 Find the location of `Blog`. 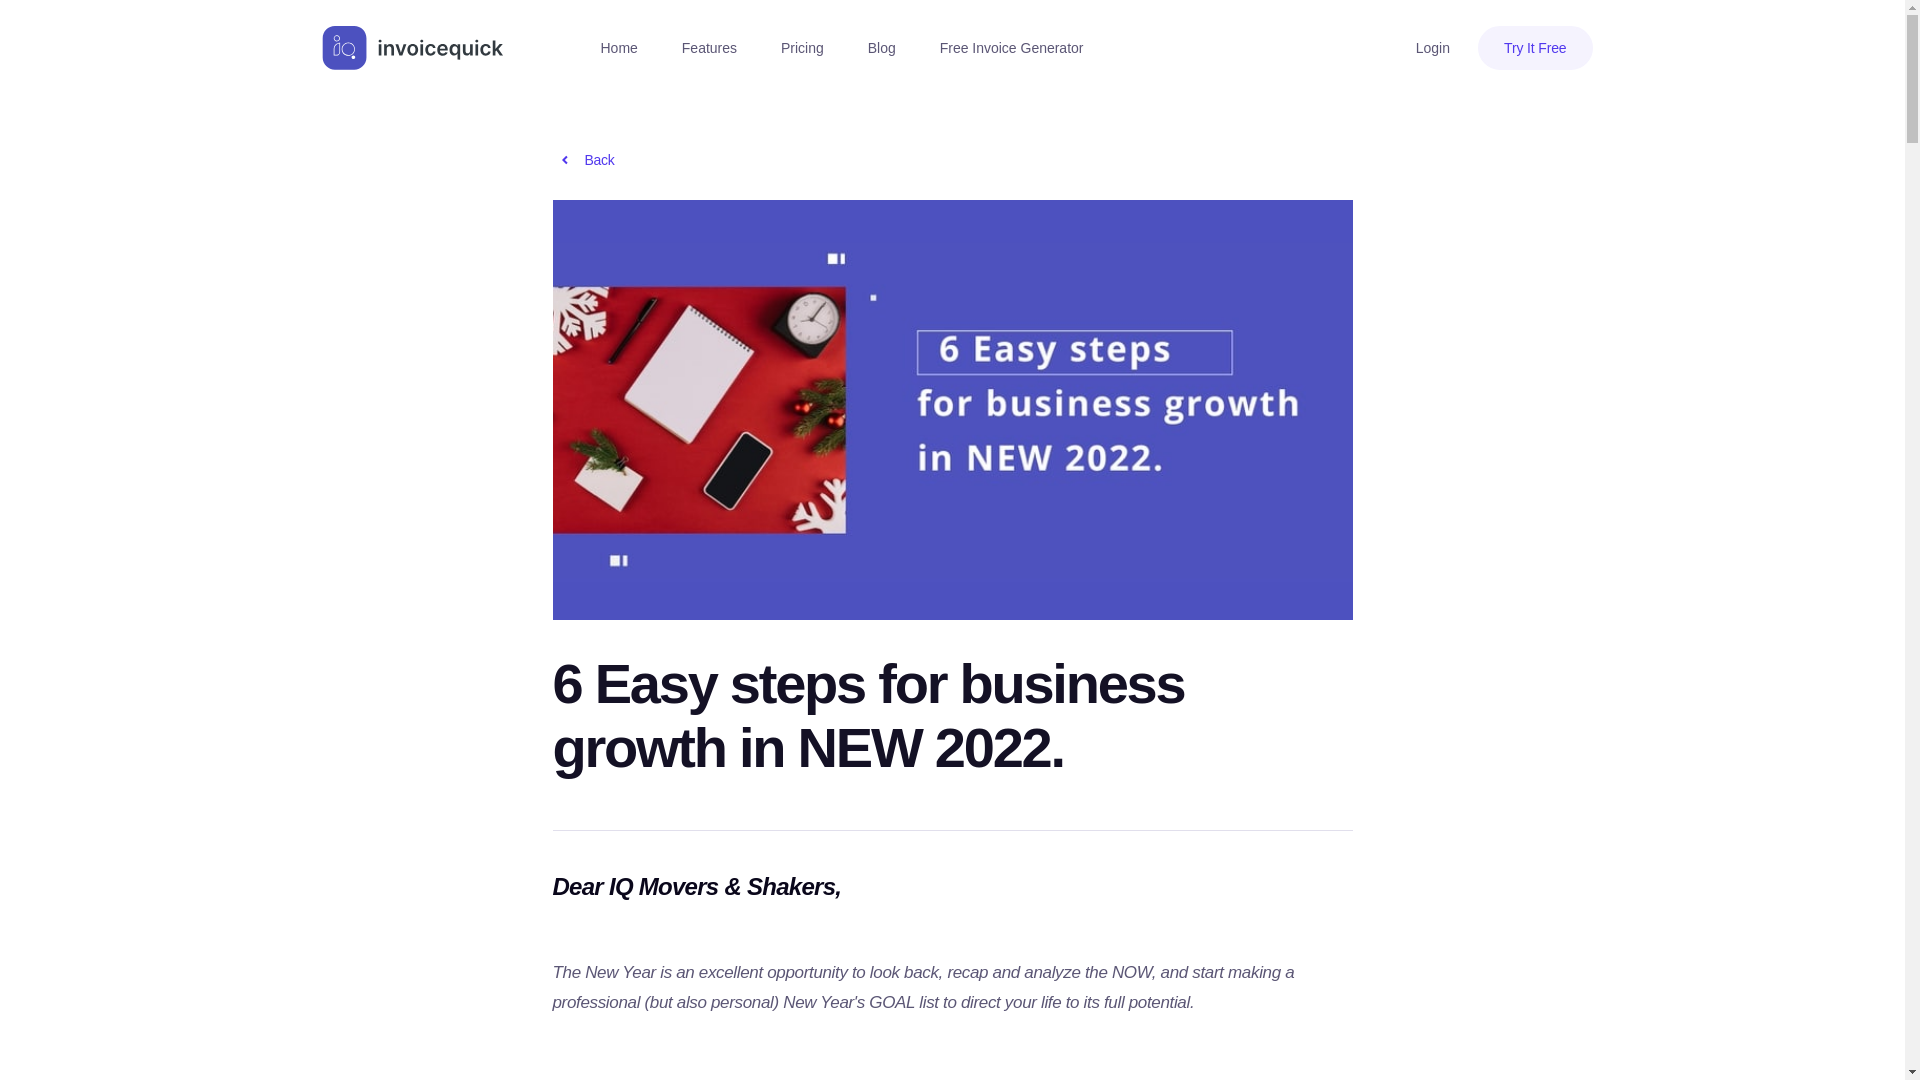

Blog is located at coordinates (882, 48).